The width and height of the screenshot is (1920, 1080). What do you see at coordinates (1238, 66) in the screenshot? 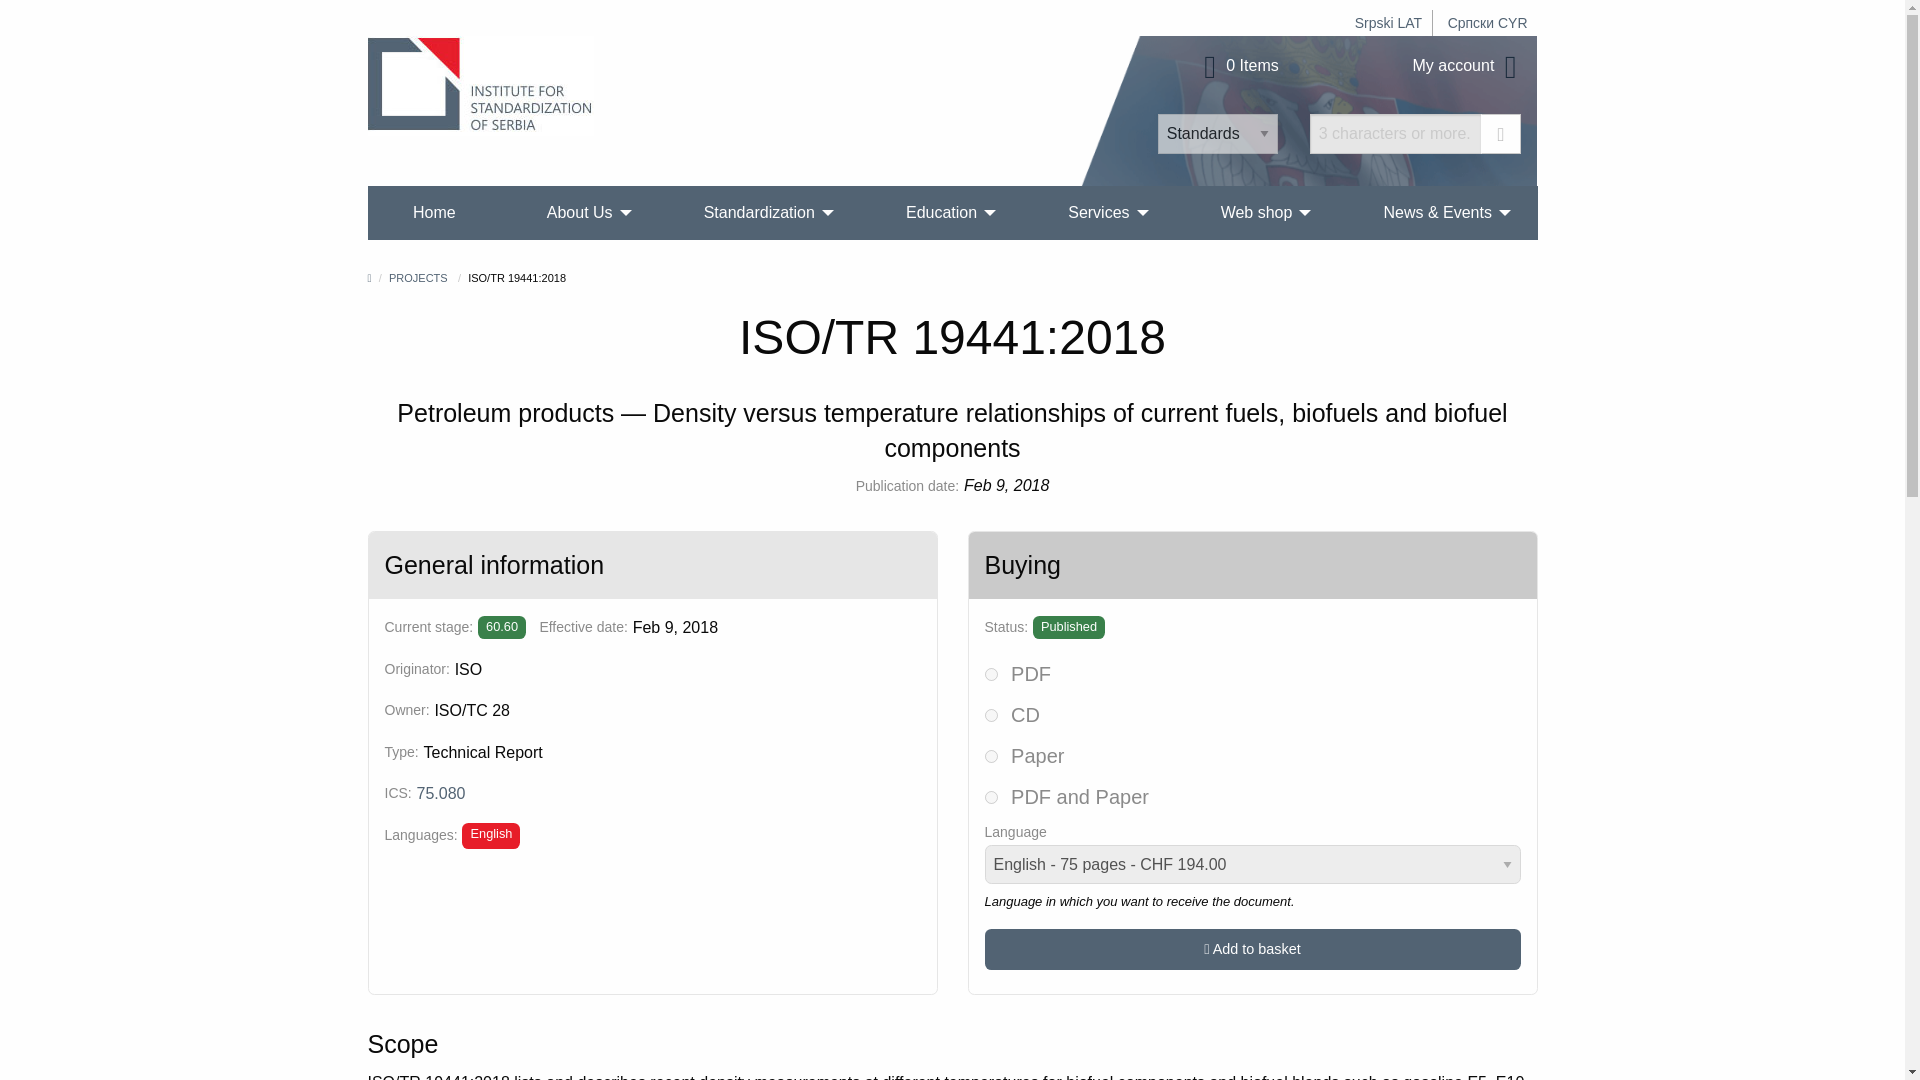
I see `0 Items` at bounding box center [1238, 66].